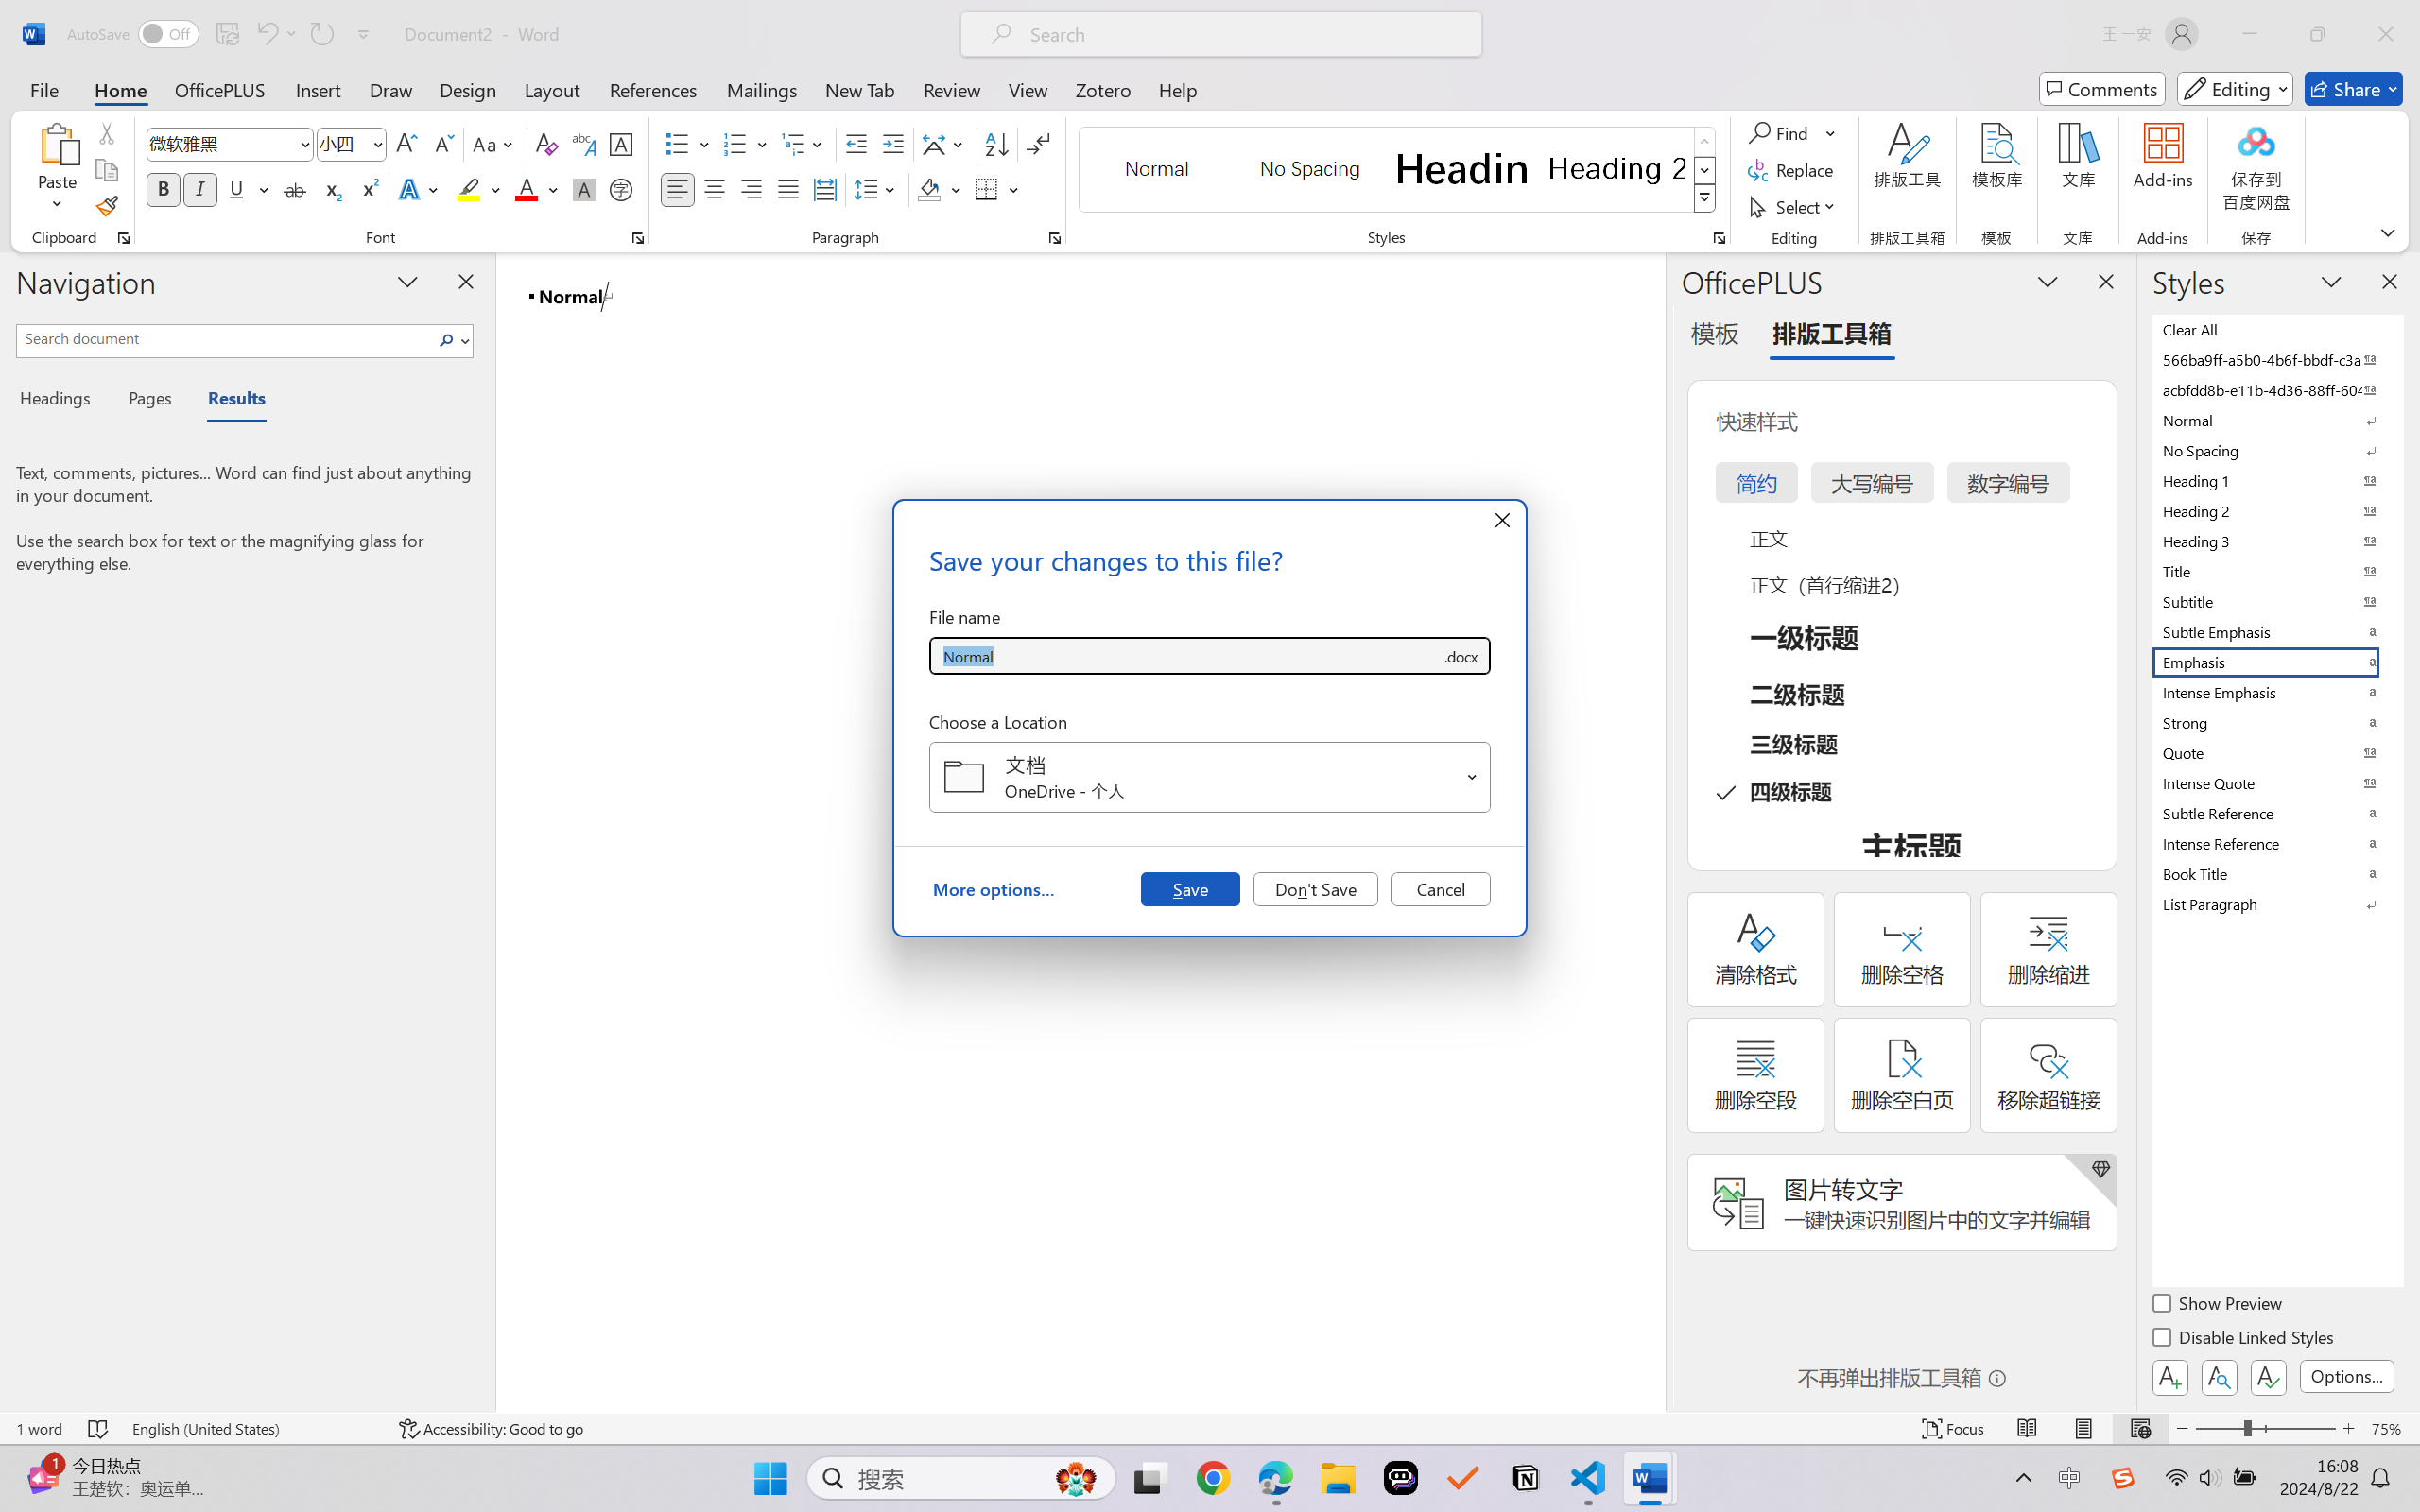  I want to click on Heading 1, so click(1462, 168).